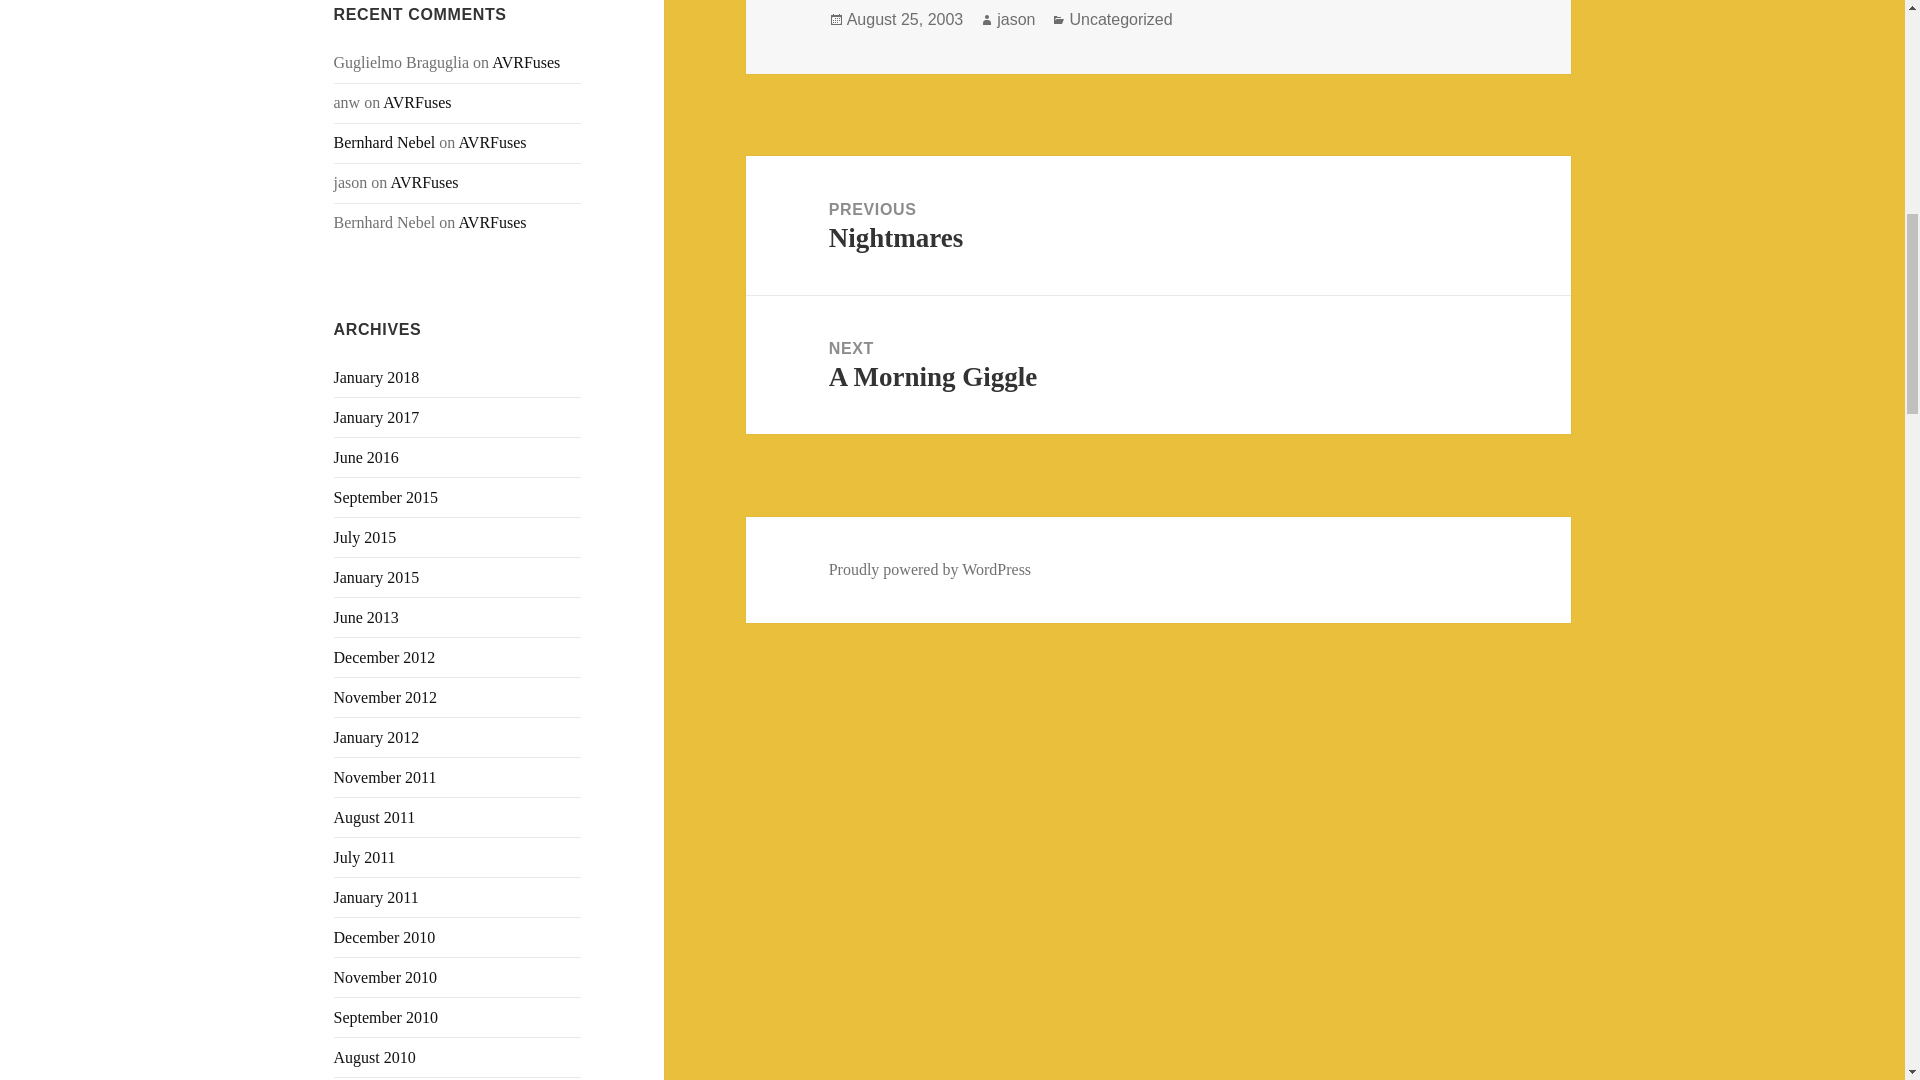 This screenshot has height=1080, width=1920. I want to click on AVRFuses, so click(492, 222).